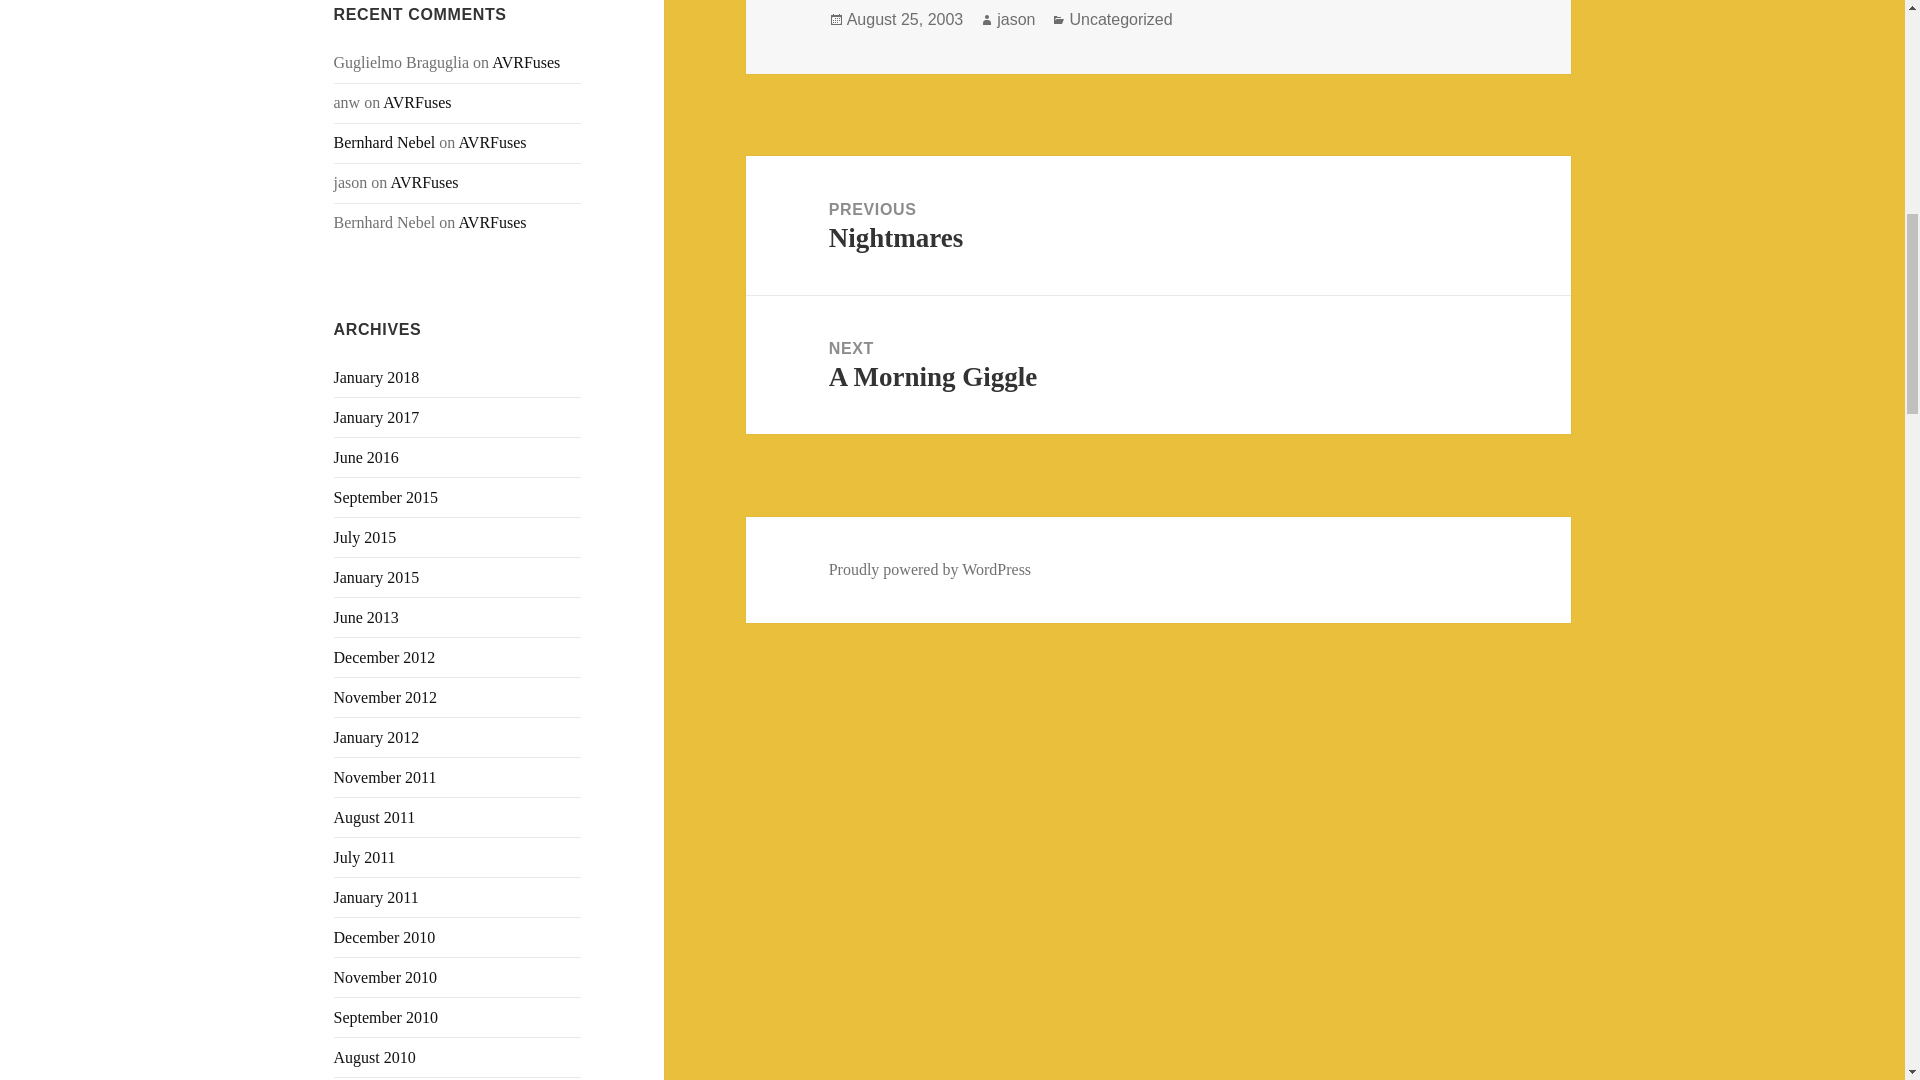 This screenshot has height=1080, width=1920. I want to click on AVRFuses, so click(492, 222).